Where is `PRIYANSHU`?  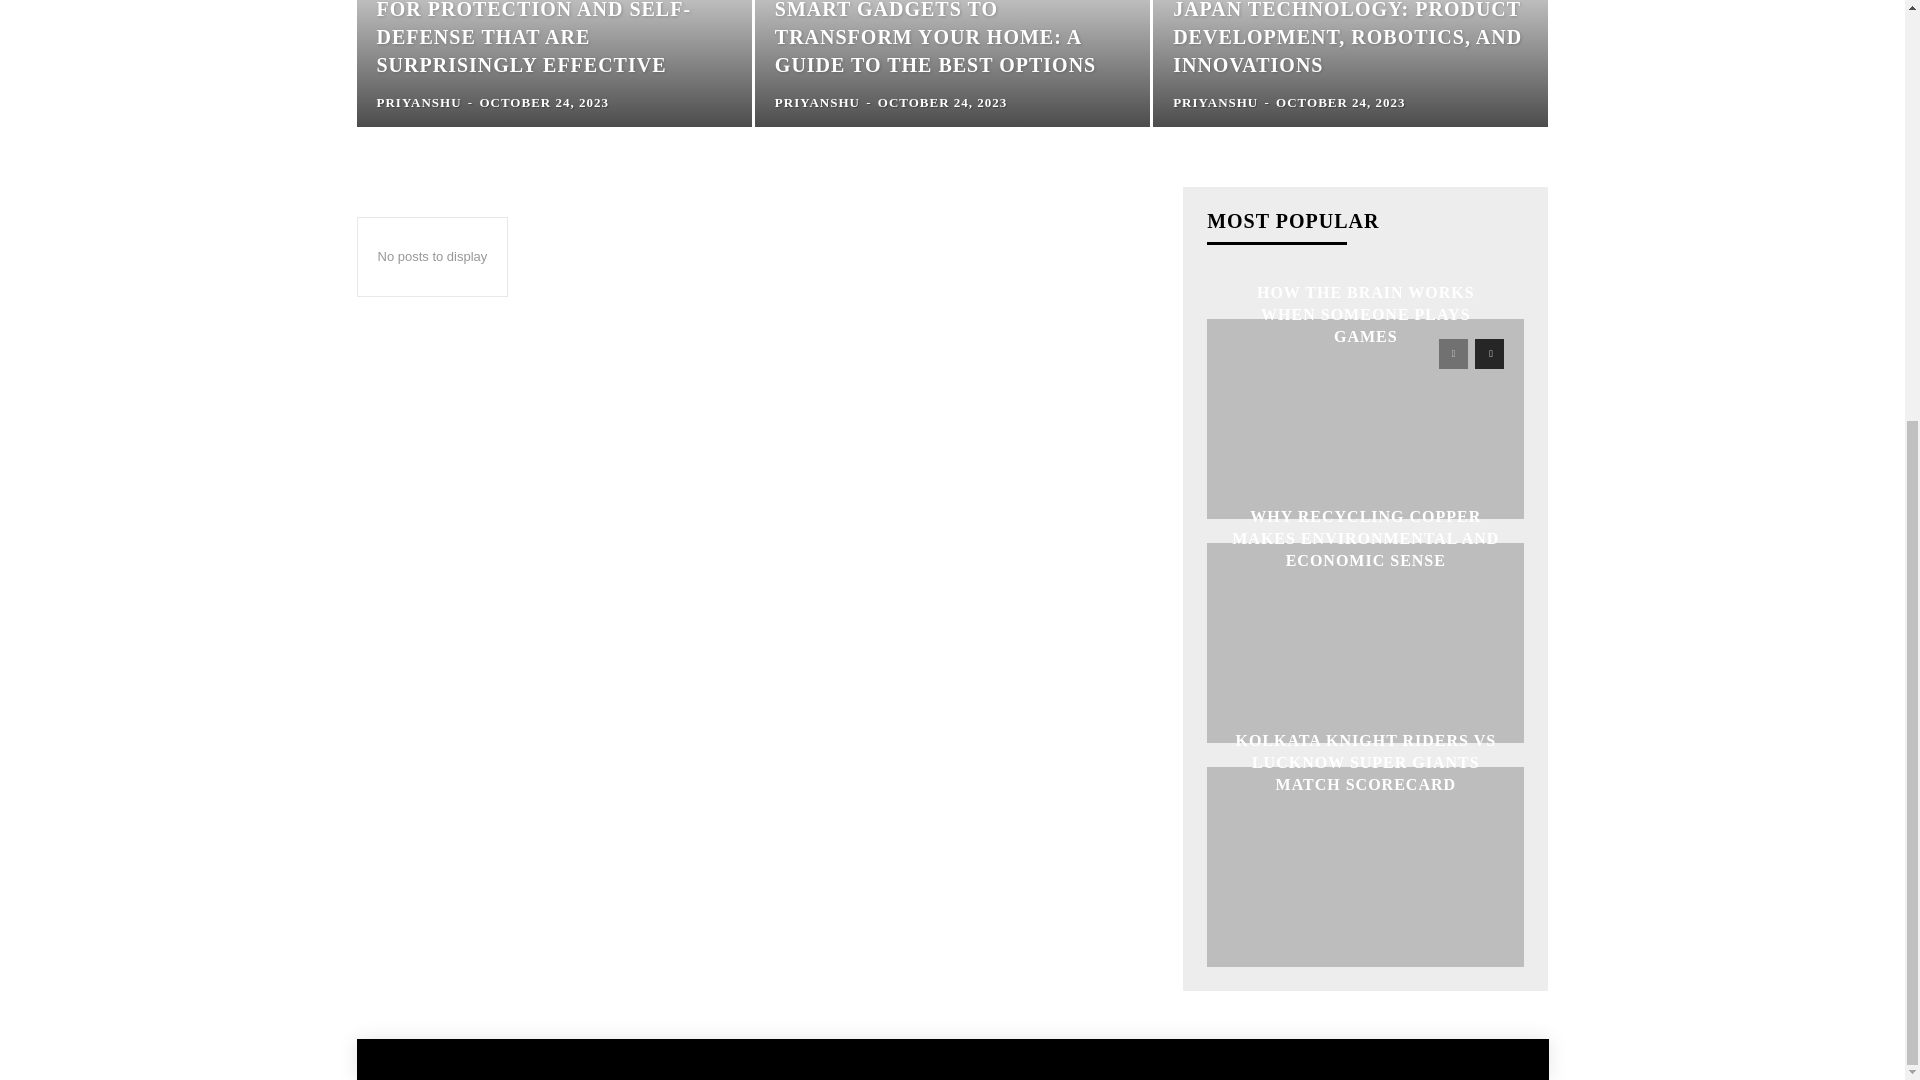
PRIYANSHU is located at coordinates (418, 102).